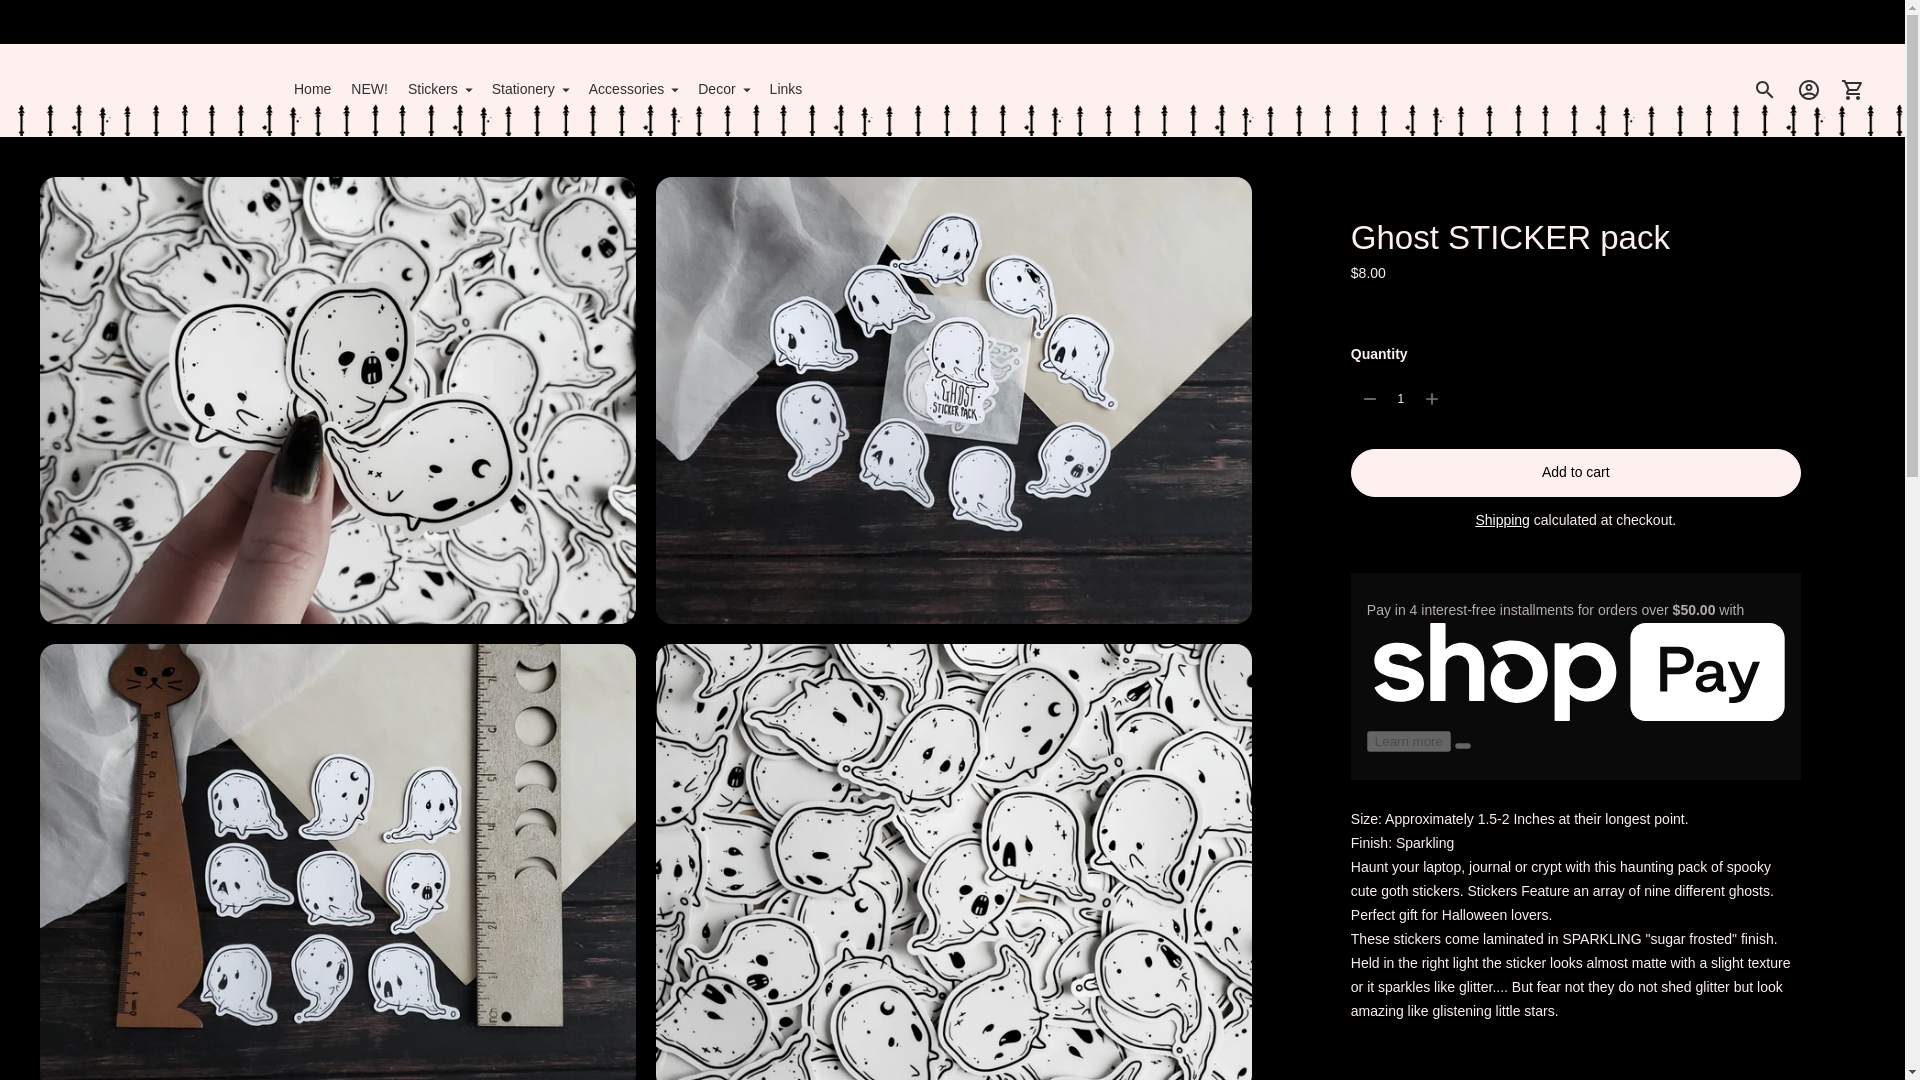 The width and height of the screenshot is (1920, 1080). I want to click on Stickers, so click(440, 90).